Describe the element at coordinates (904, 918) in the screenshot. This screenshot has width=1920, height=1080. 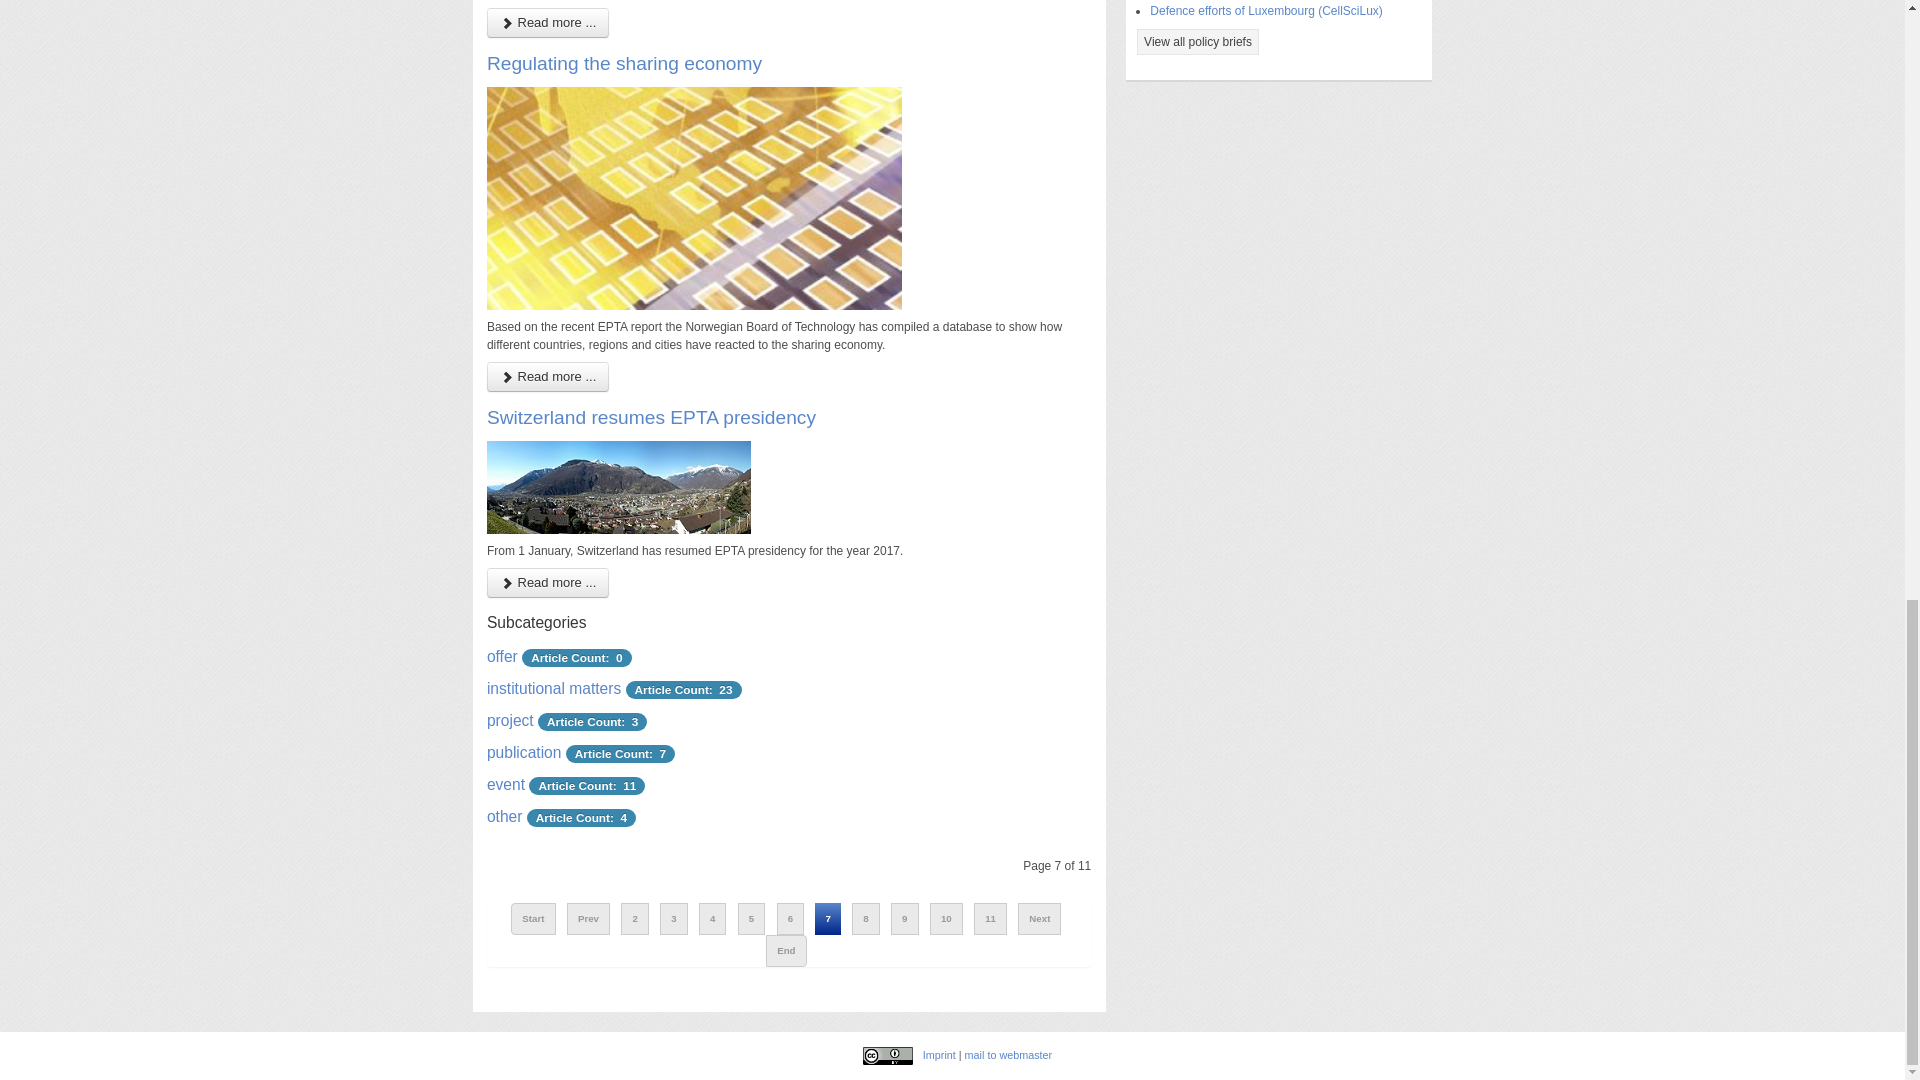
I see `9` at that location.